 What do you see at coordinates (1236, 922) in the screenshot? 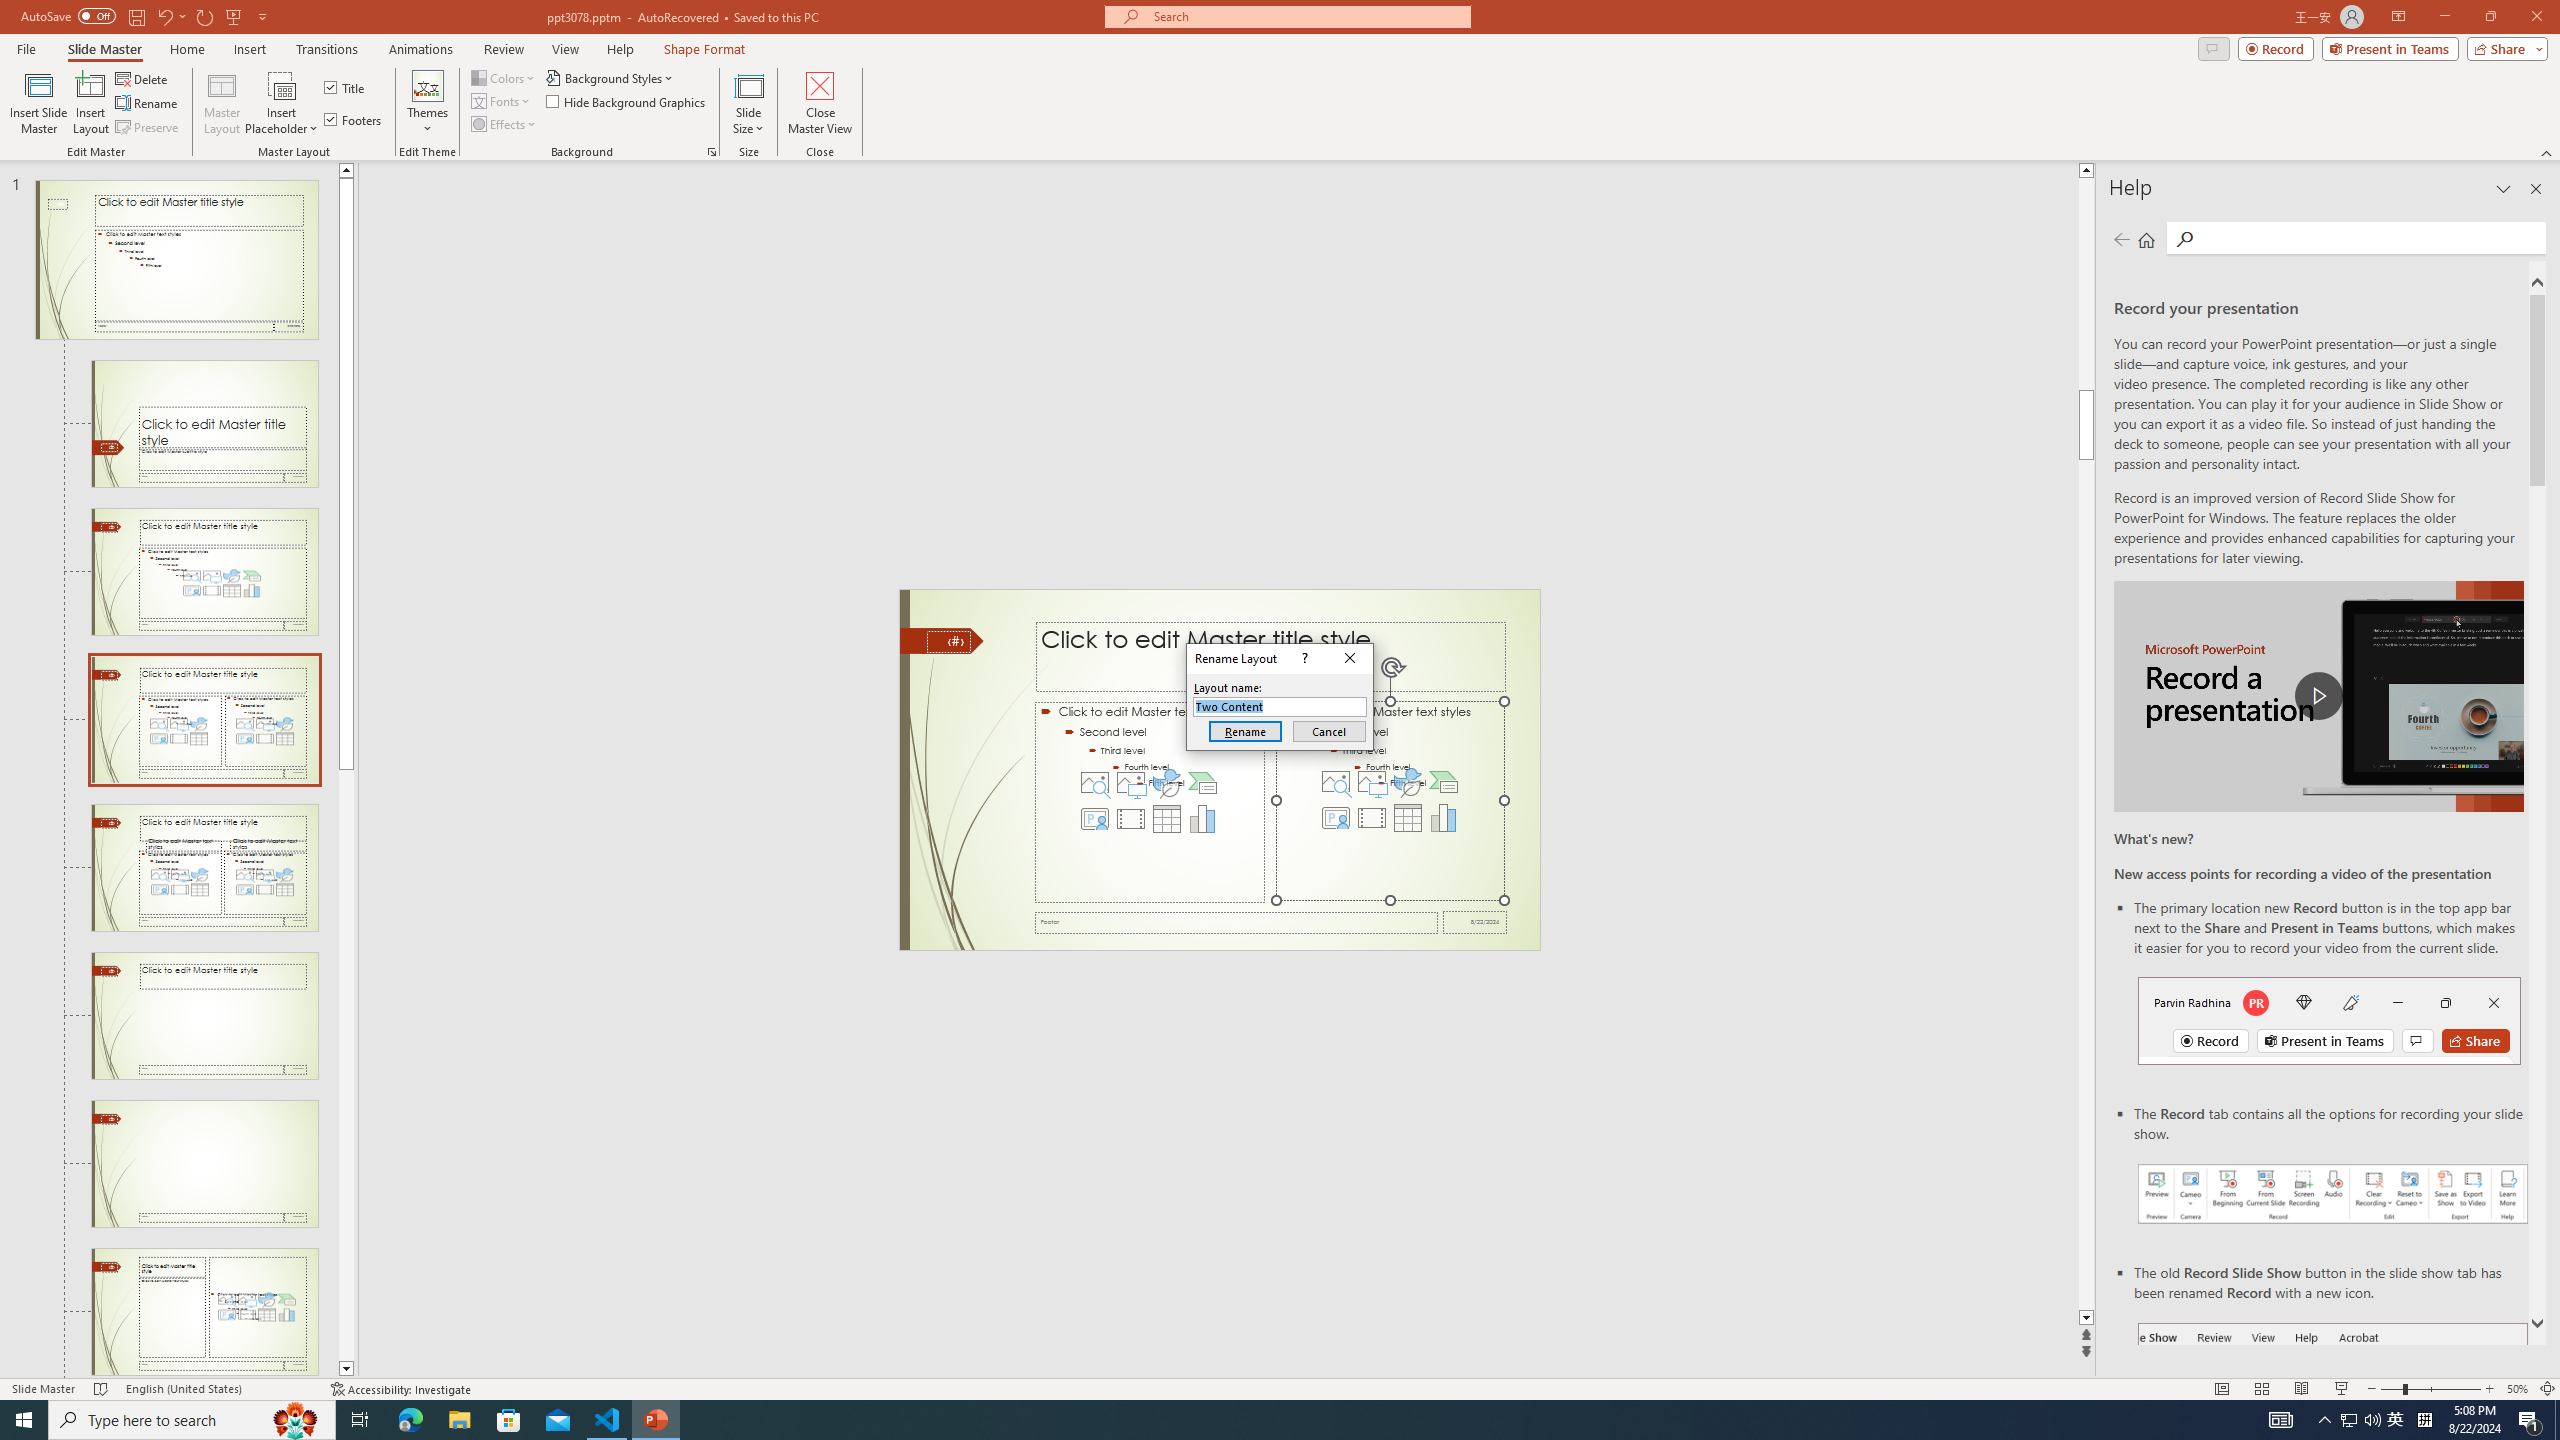
I see `Footer` at bounding box center [1236, 922].